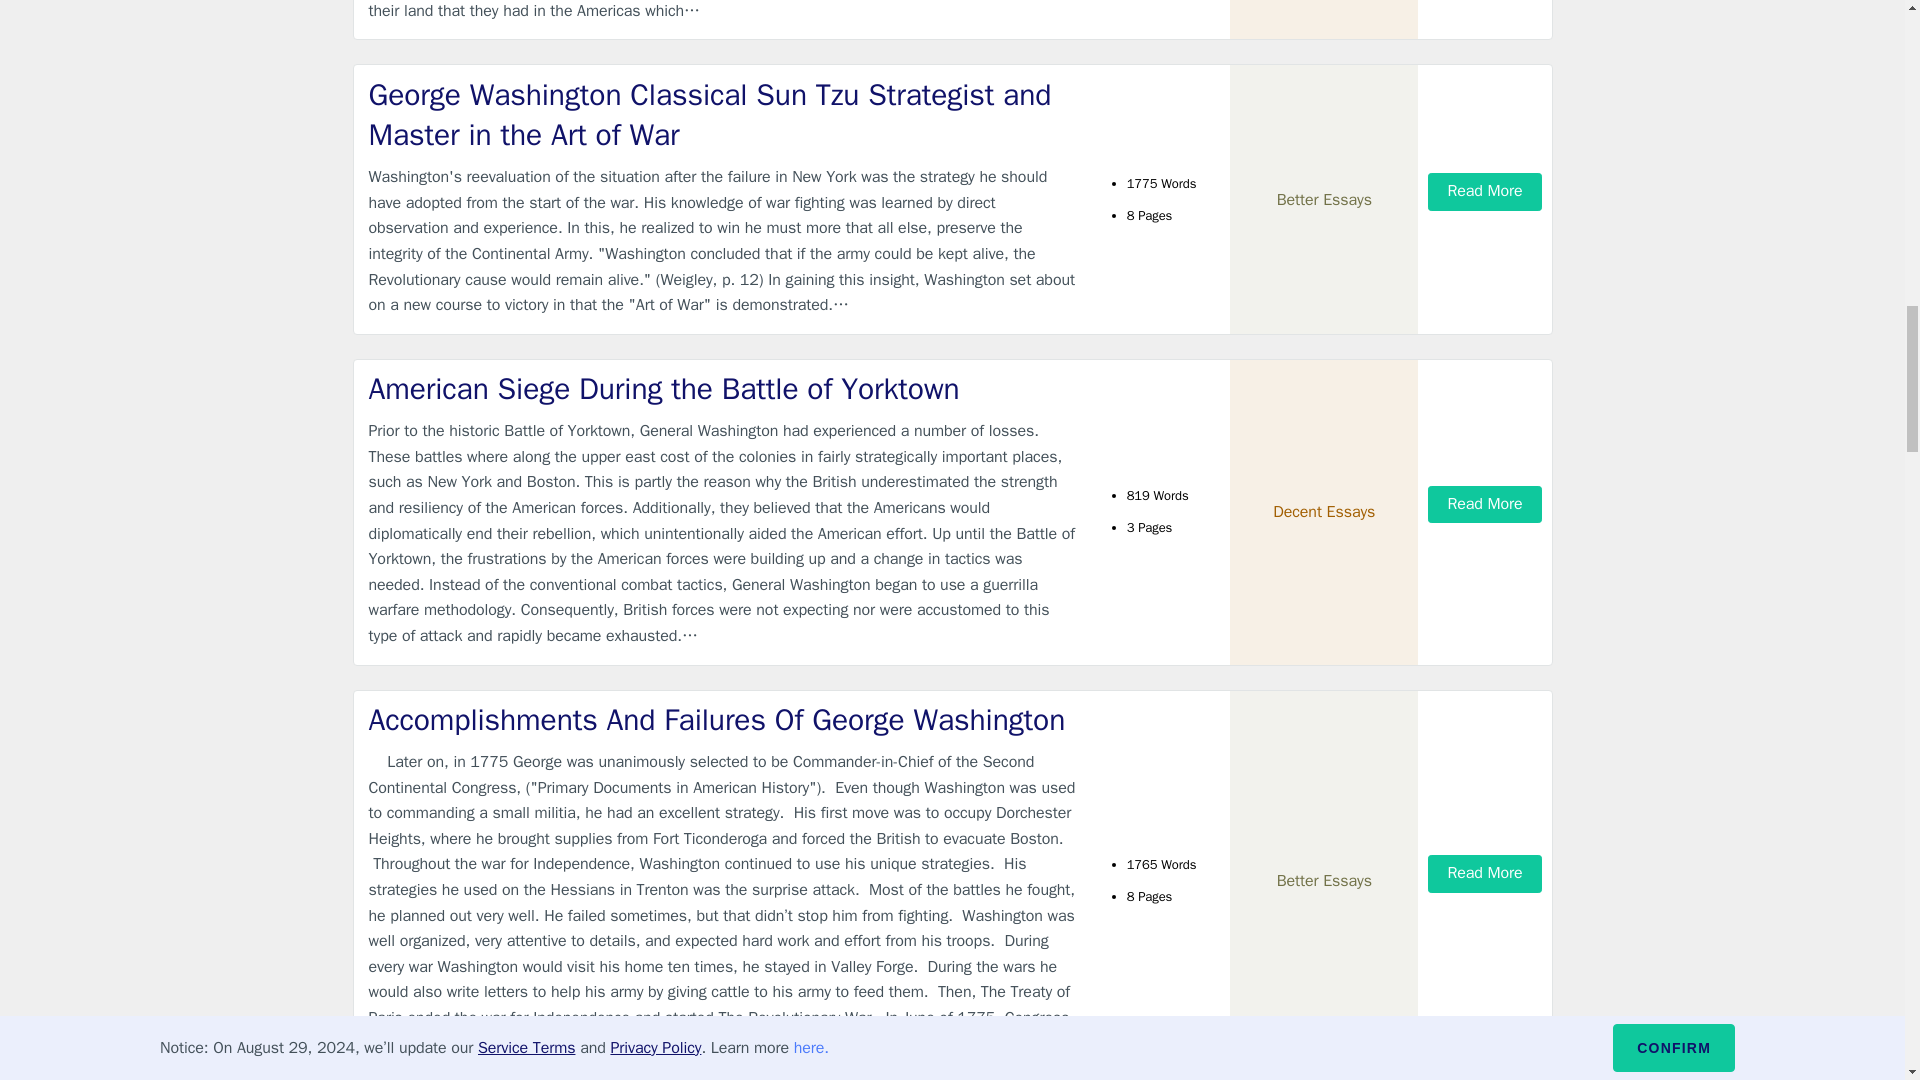 This screenshot has height=1080, width=1920. What do you see at coordinates (1484, 874) in the screenshot?
I see `Read More` at bounding box center [1484, 874].